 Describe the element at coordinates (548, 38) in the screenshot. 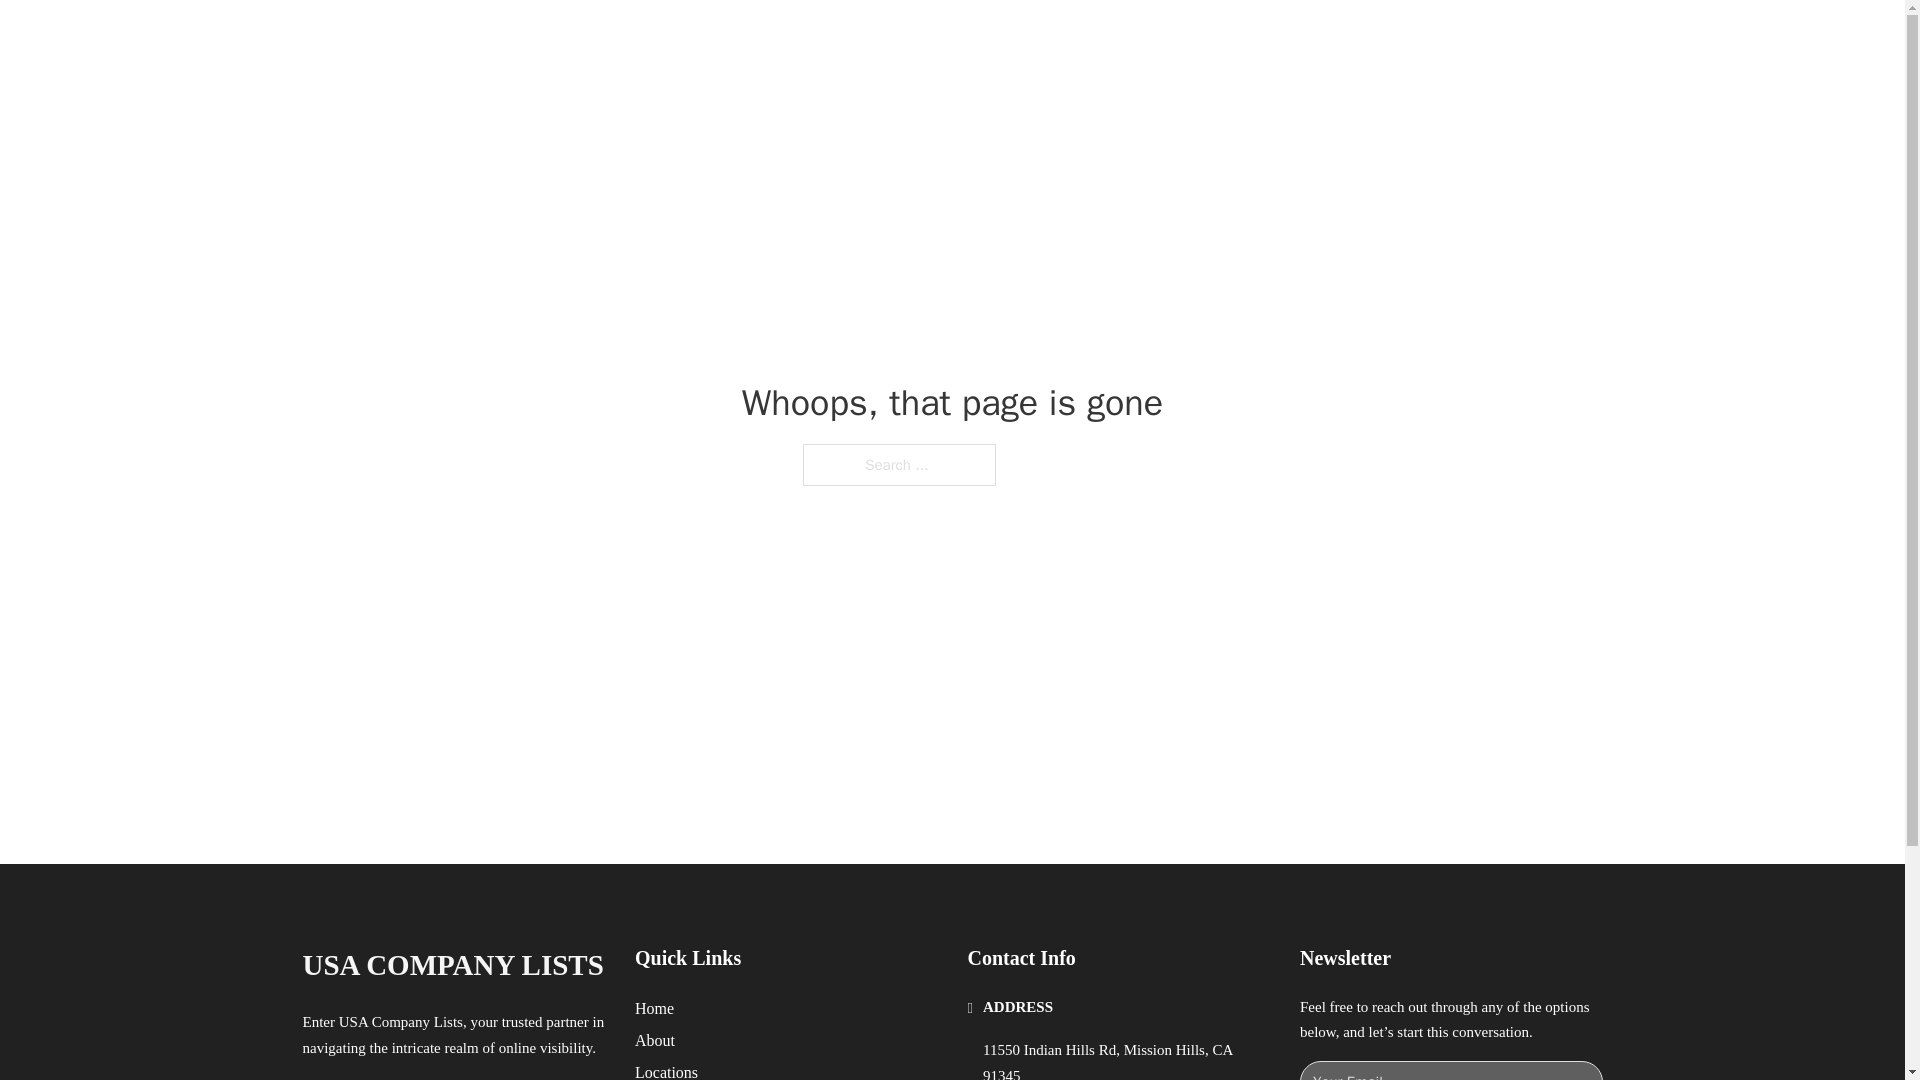

I see `USA COMPANY LISTS` at that location.